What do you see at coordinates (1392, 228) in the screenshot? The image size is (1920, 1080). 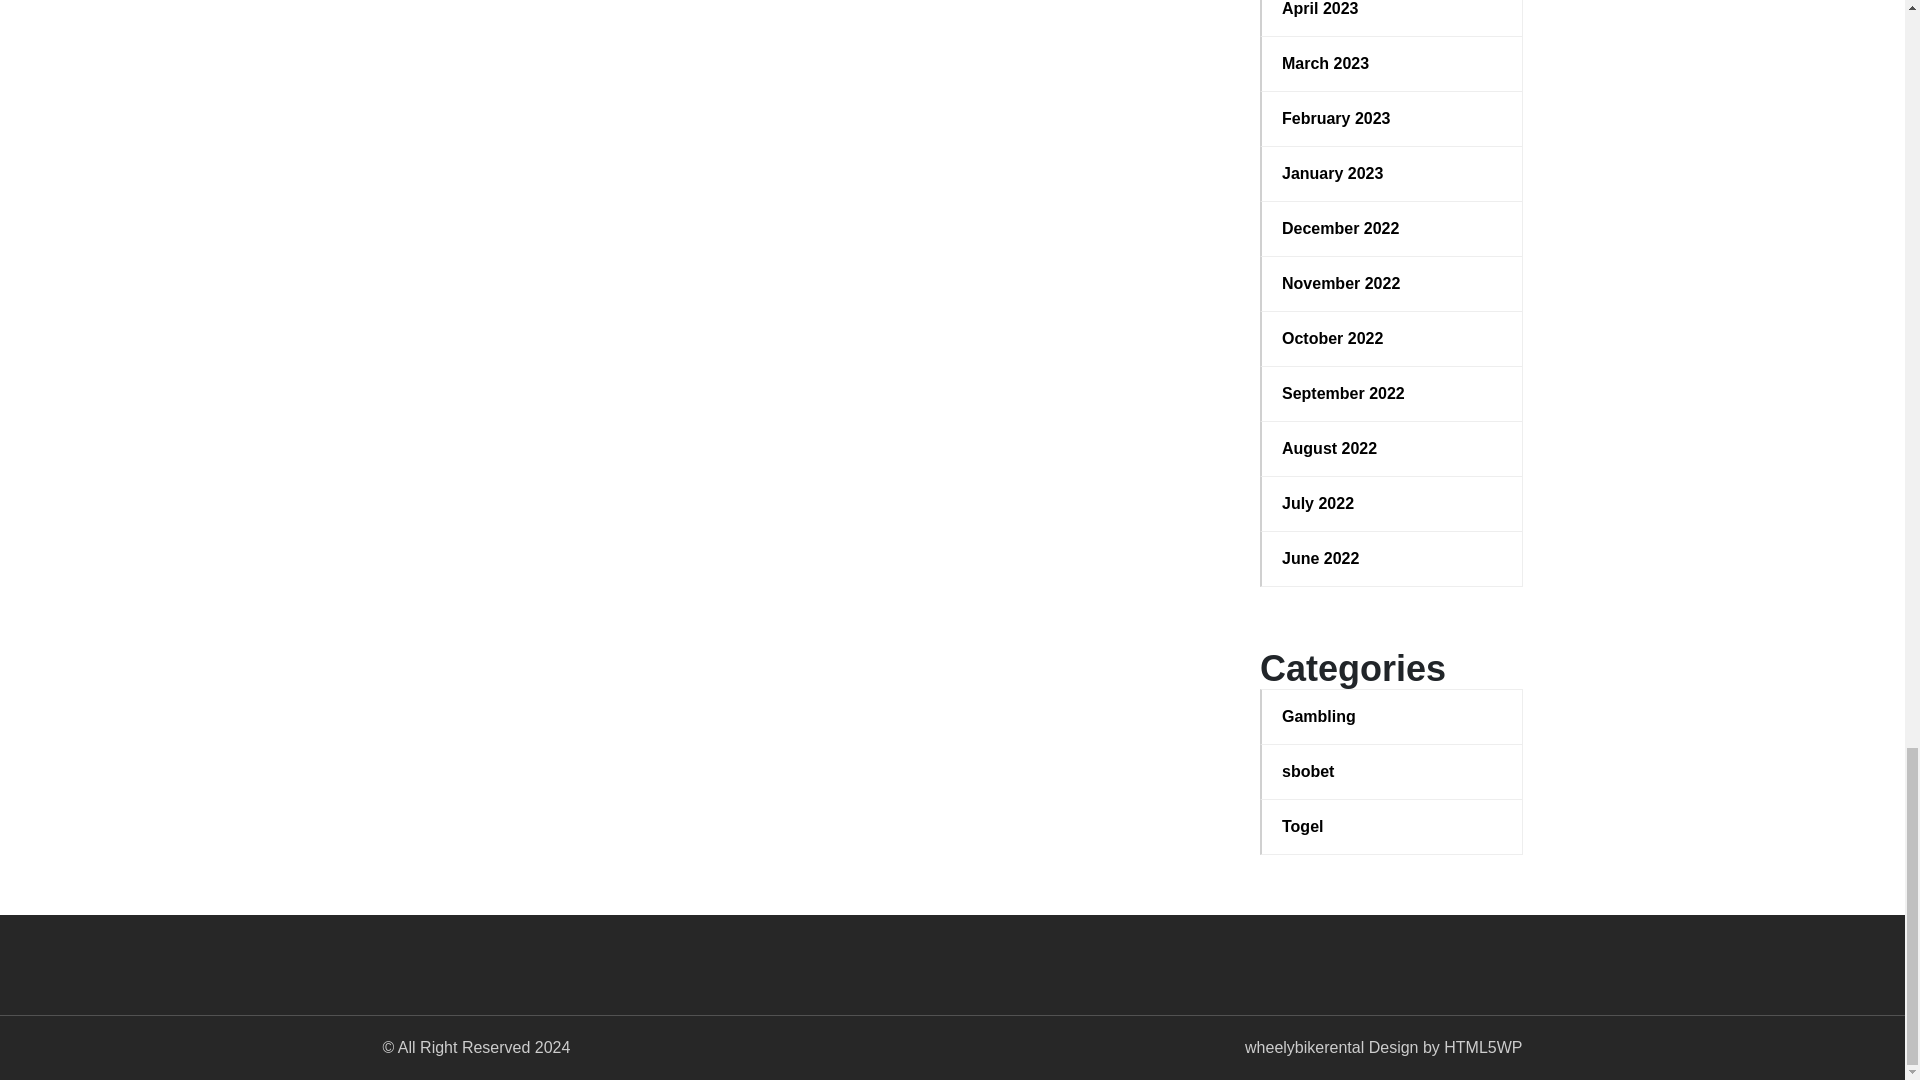 I see `December 2022` at bounding box center [1392, 228].